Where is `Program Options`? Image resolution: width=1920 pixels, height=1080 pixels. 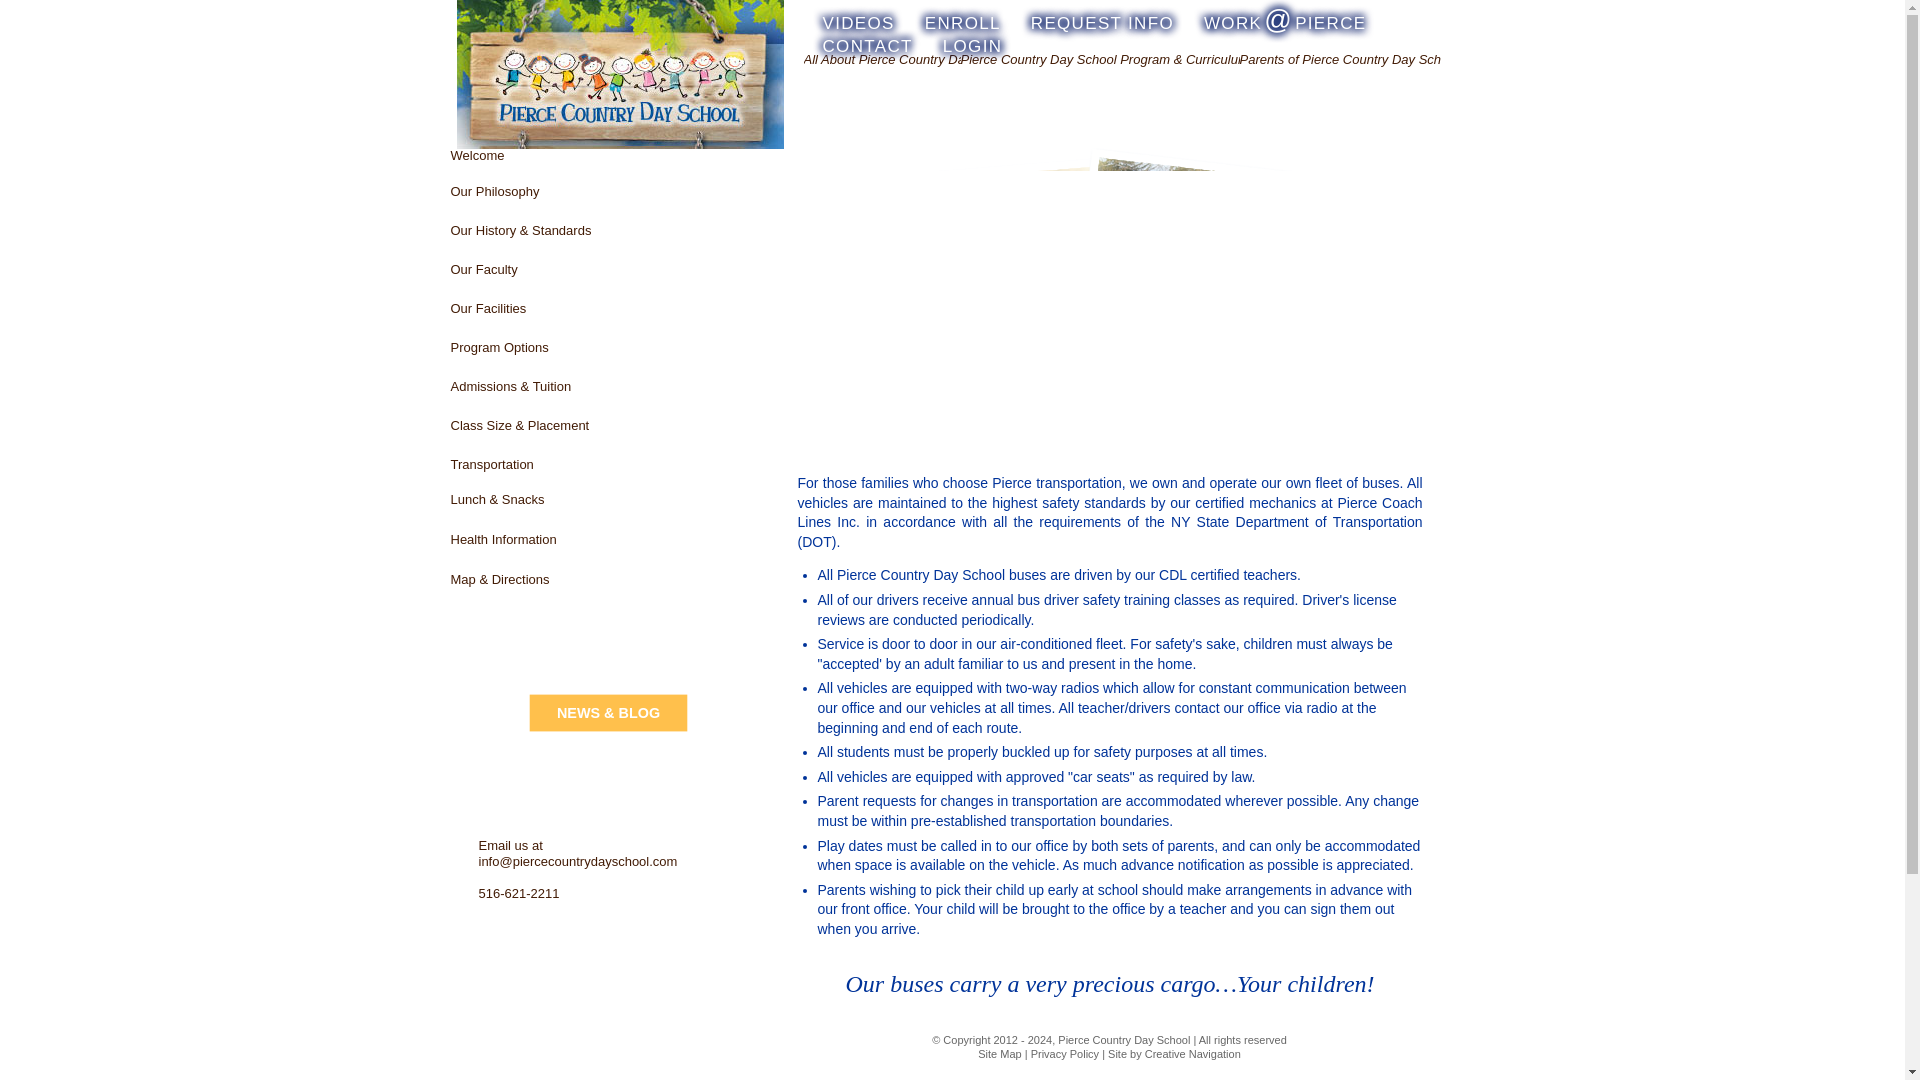
Program Options is located at coordinates (602, 360).